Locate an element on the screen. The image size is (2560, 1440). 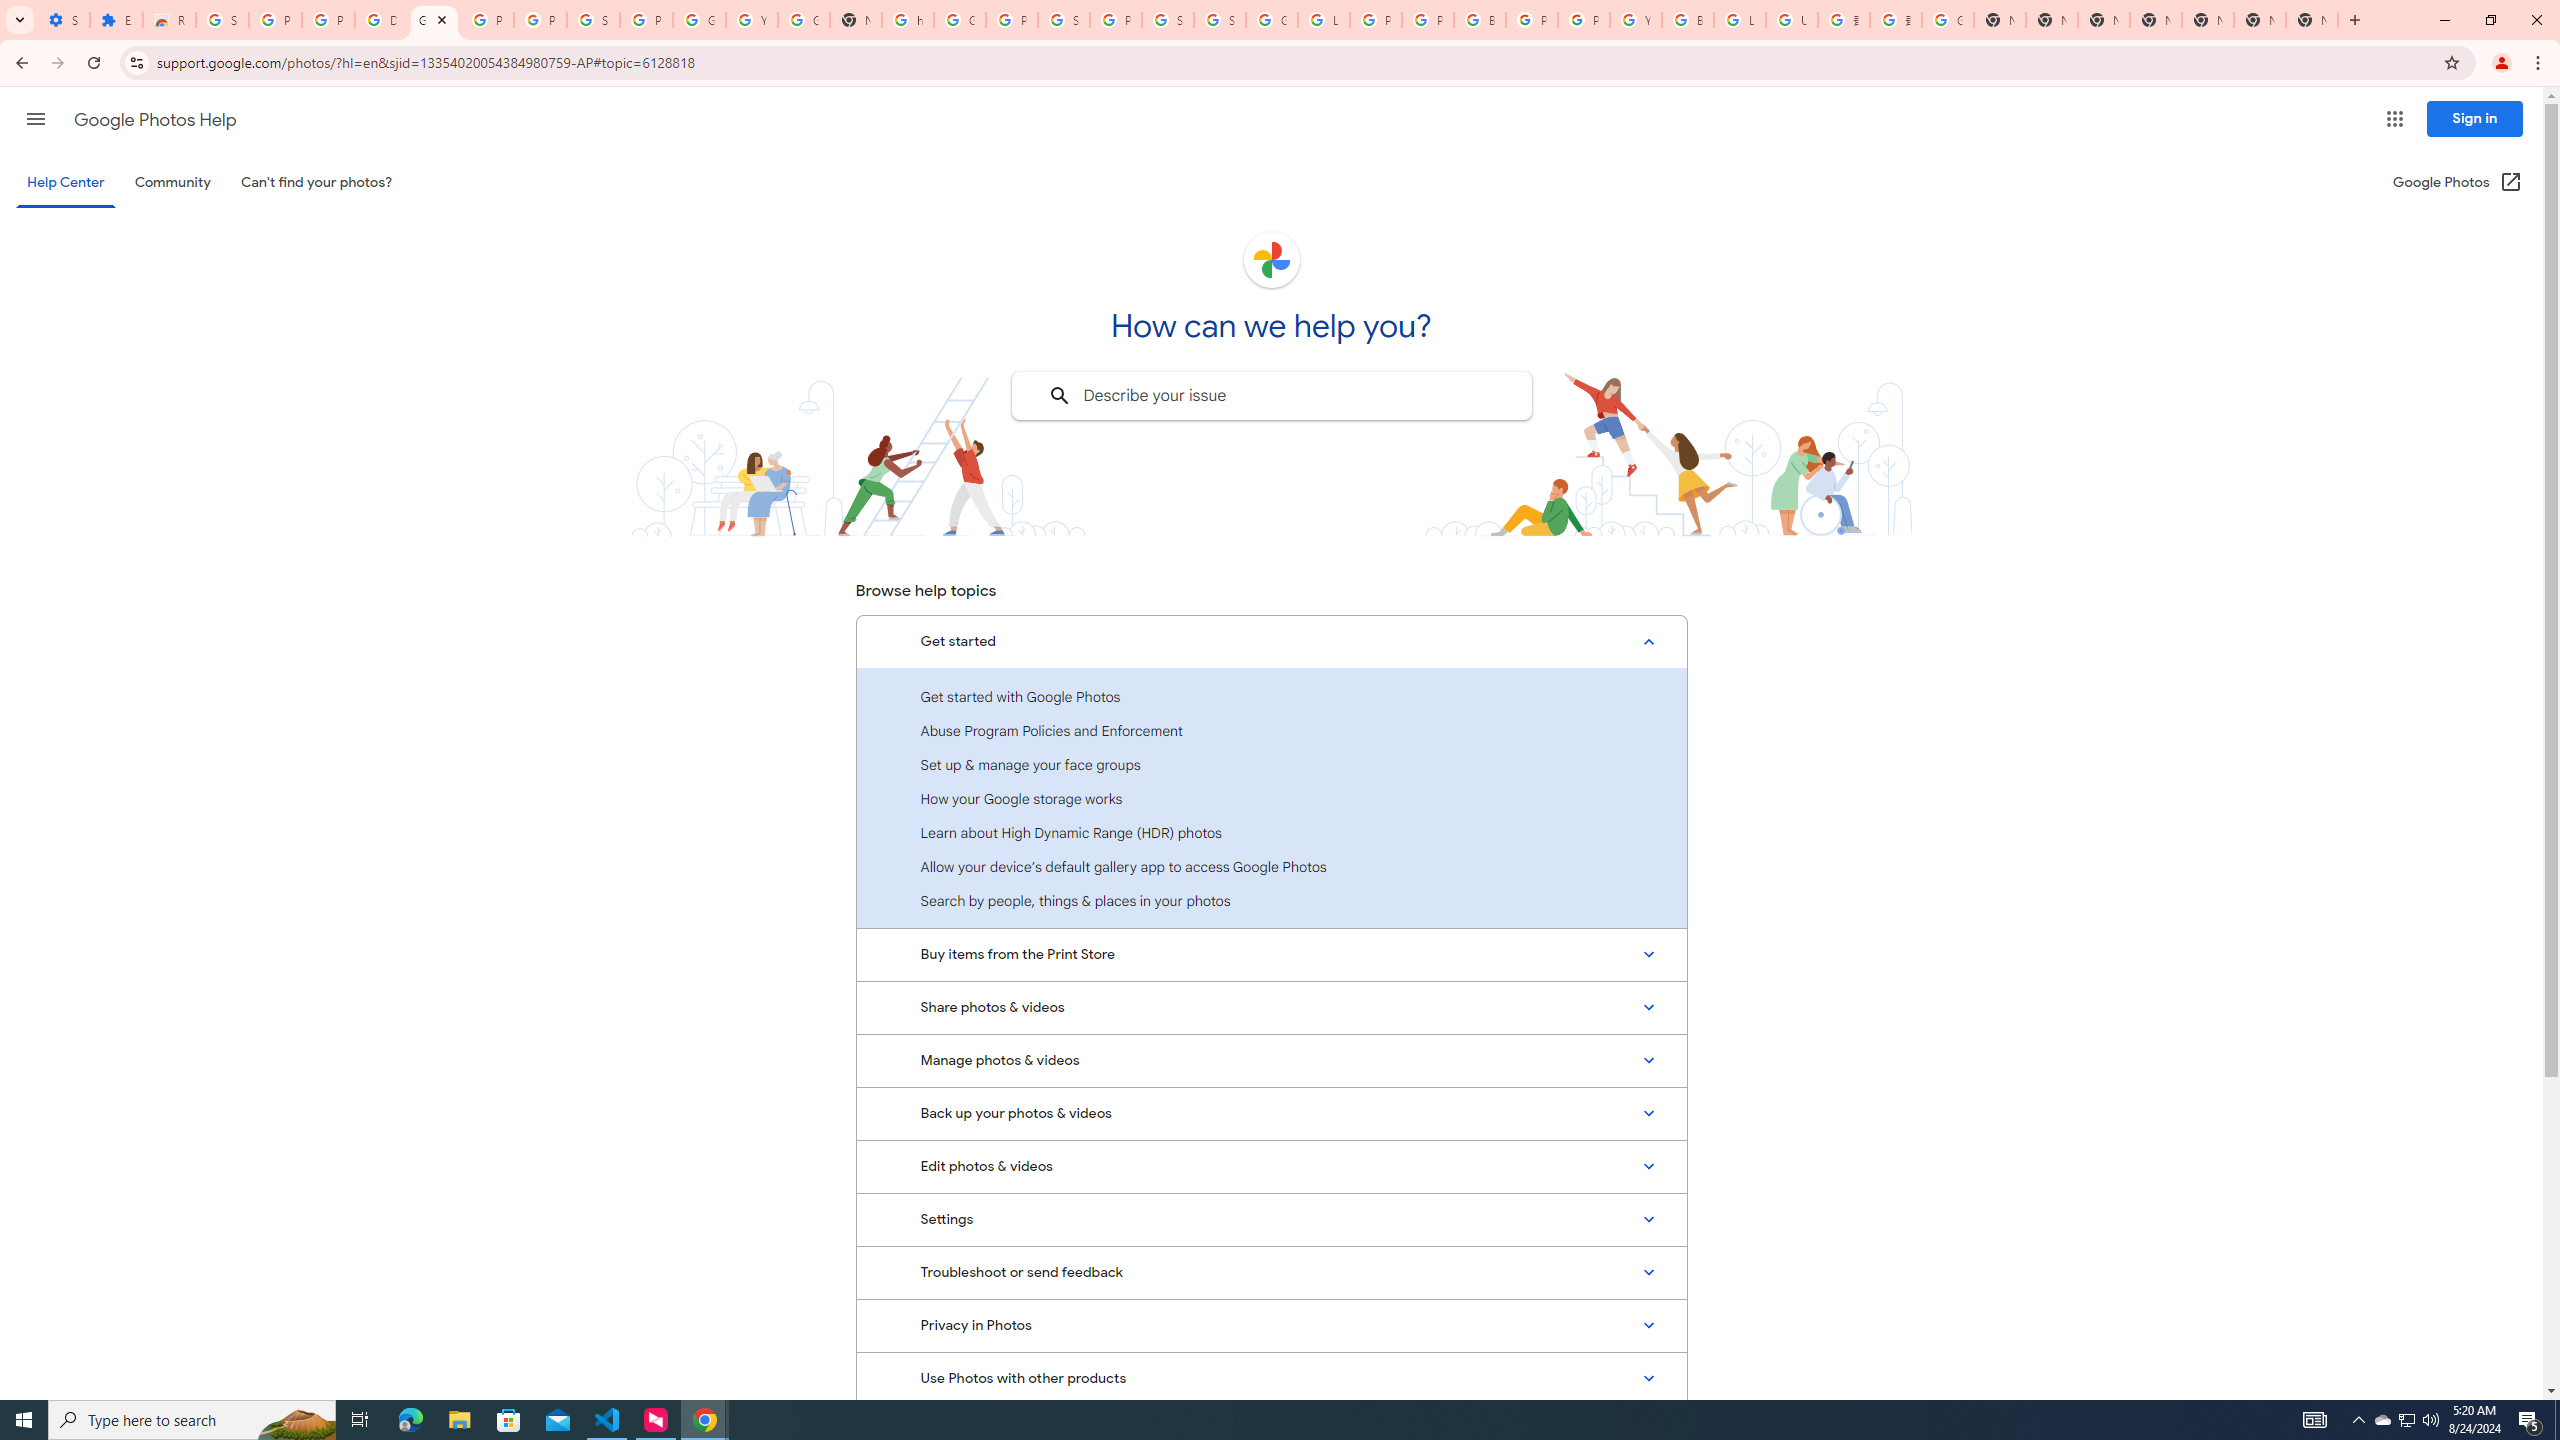
New Tab is located at coordinates (2156, 20).